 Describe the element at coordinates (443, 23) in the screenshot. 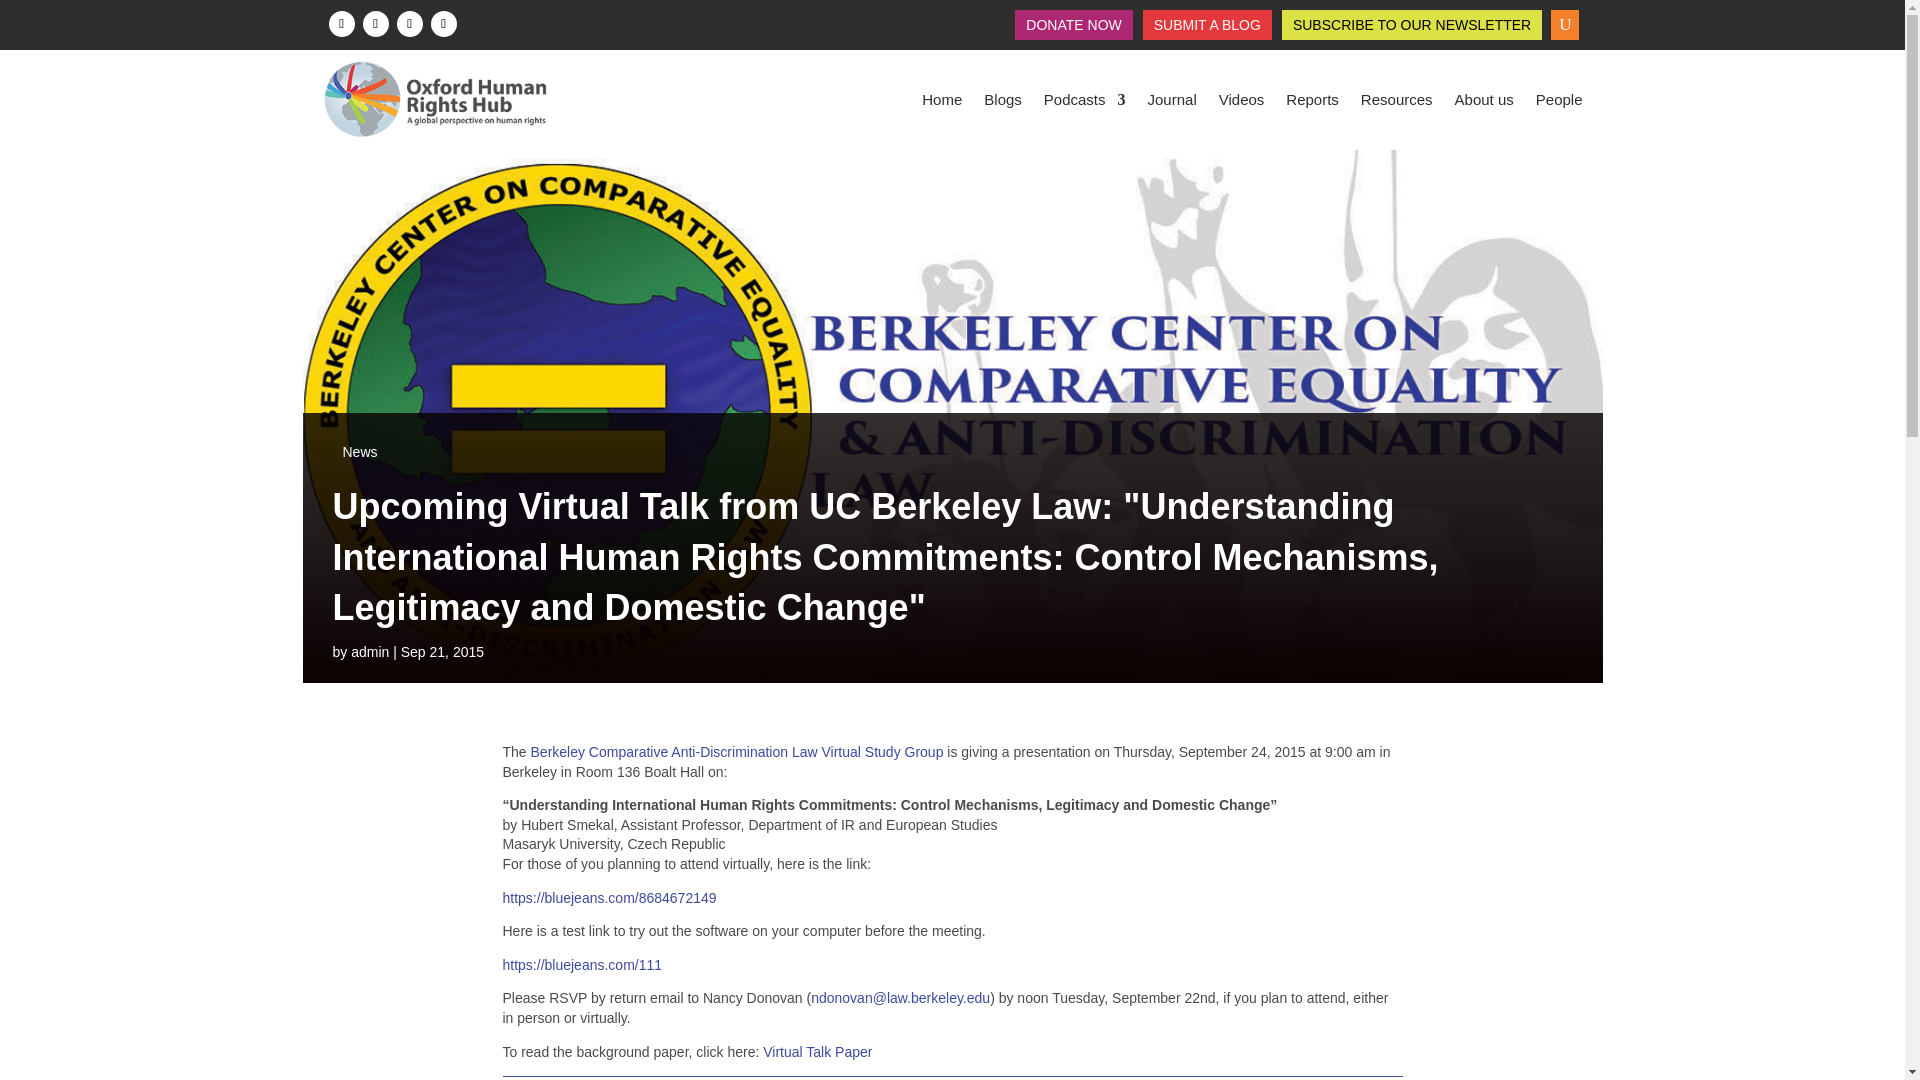

I see `Follow on Flickr` at that location.